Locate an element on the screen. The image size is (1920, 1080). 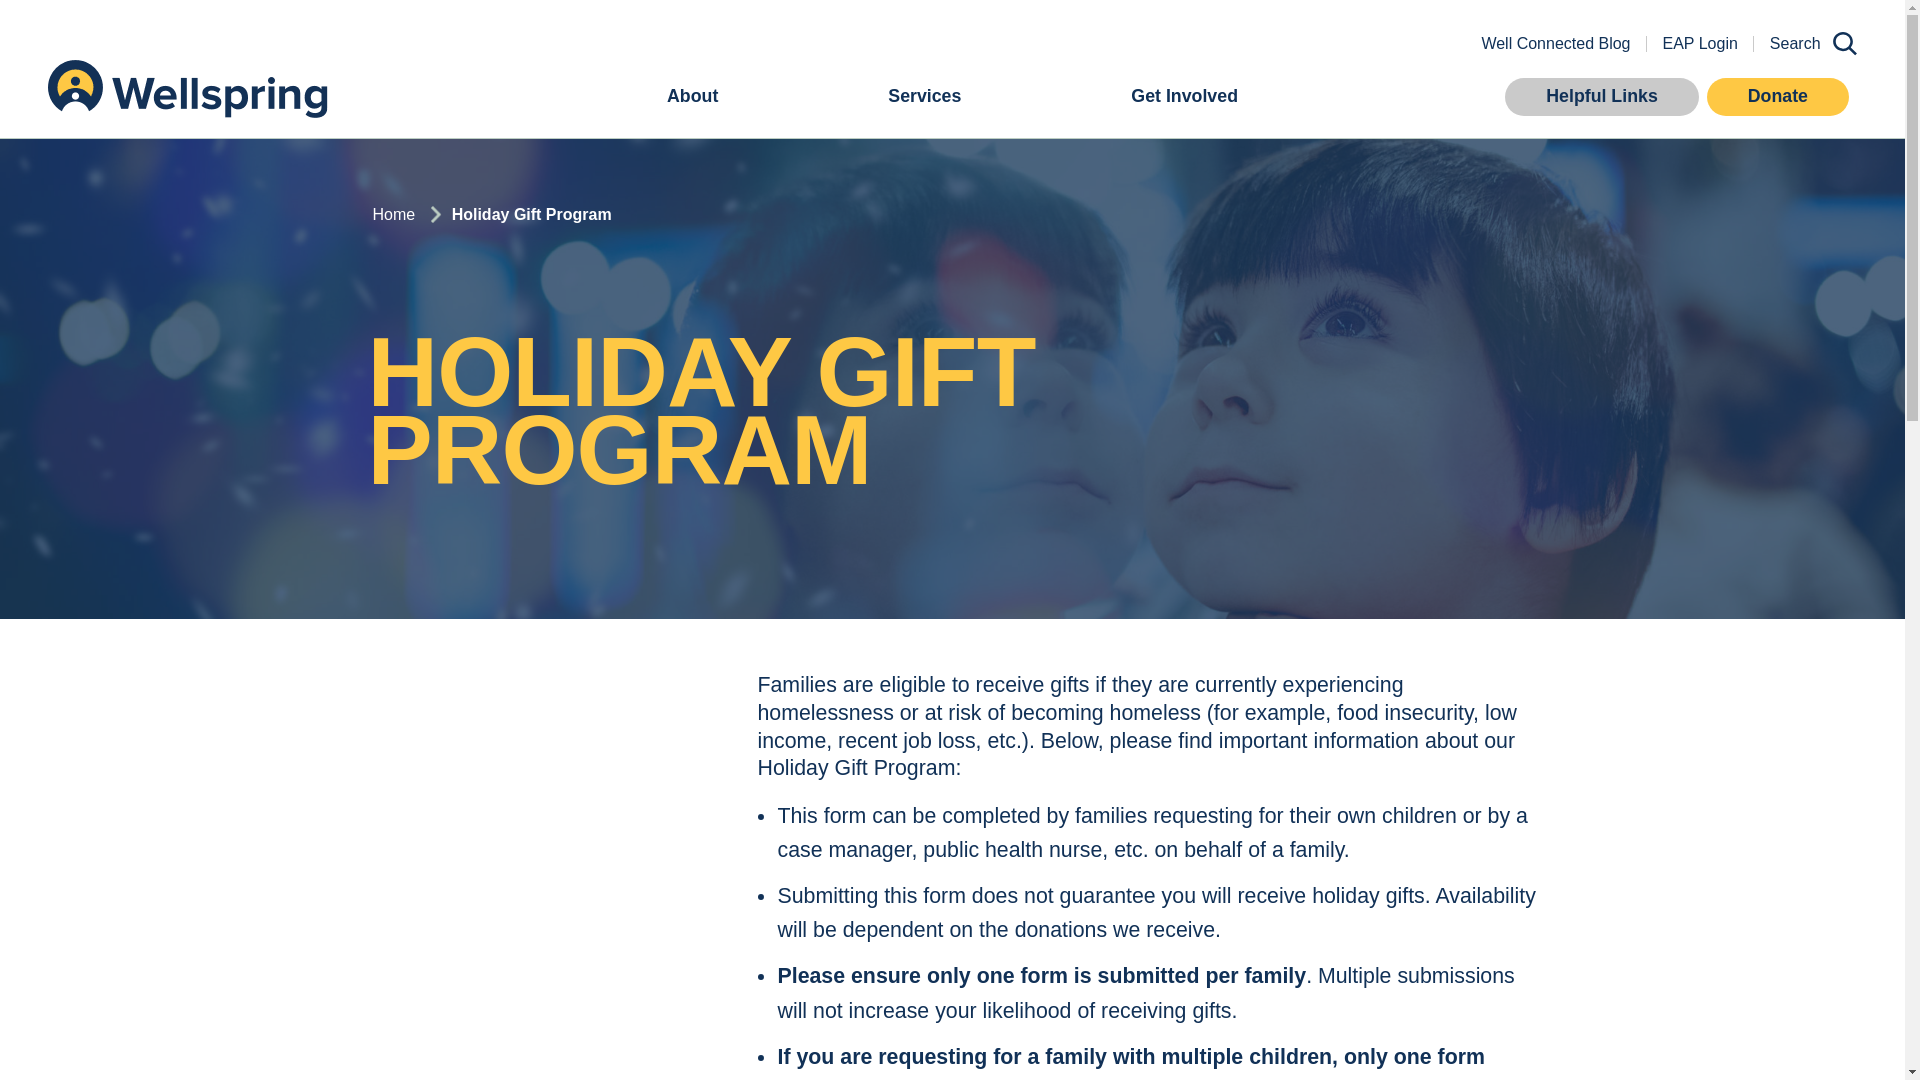
Well Connected Blog is located at coordinates (1554, 43).